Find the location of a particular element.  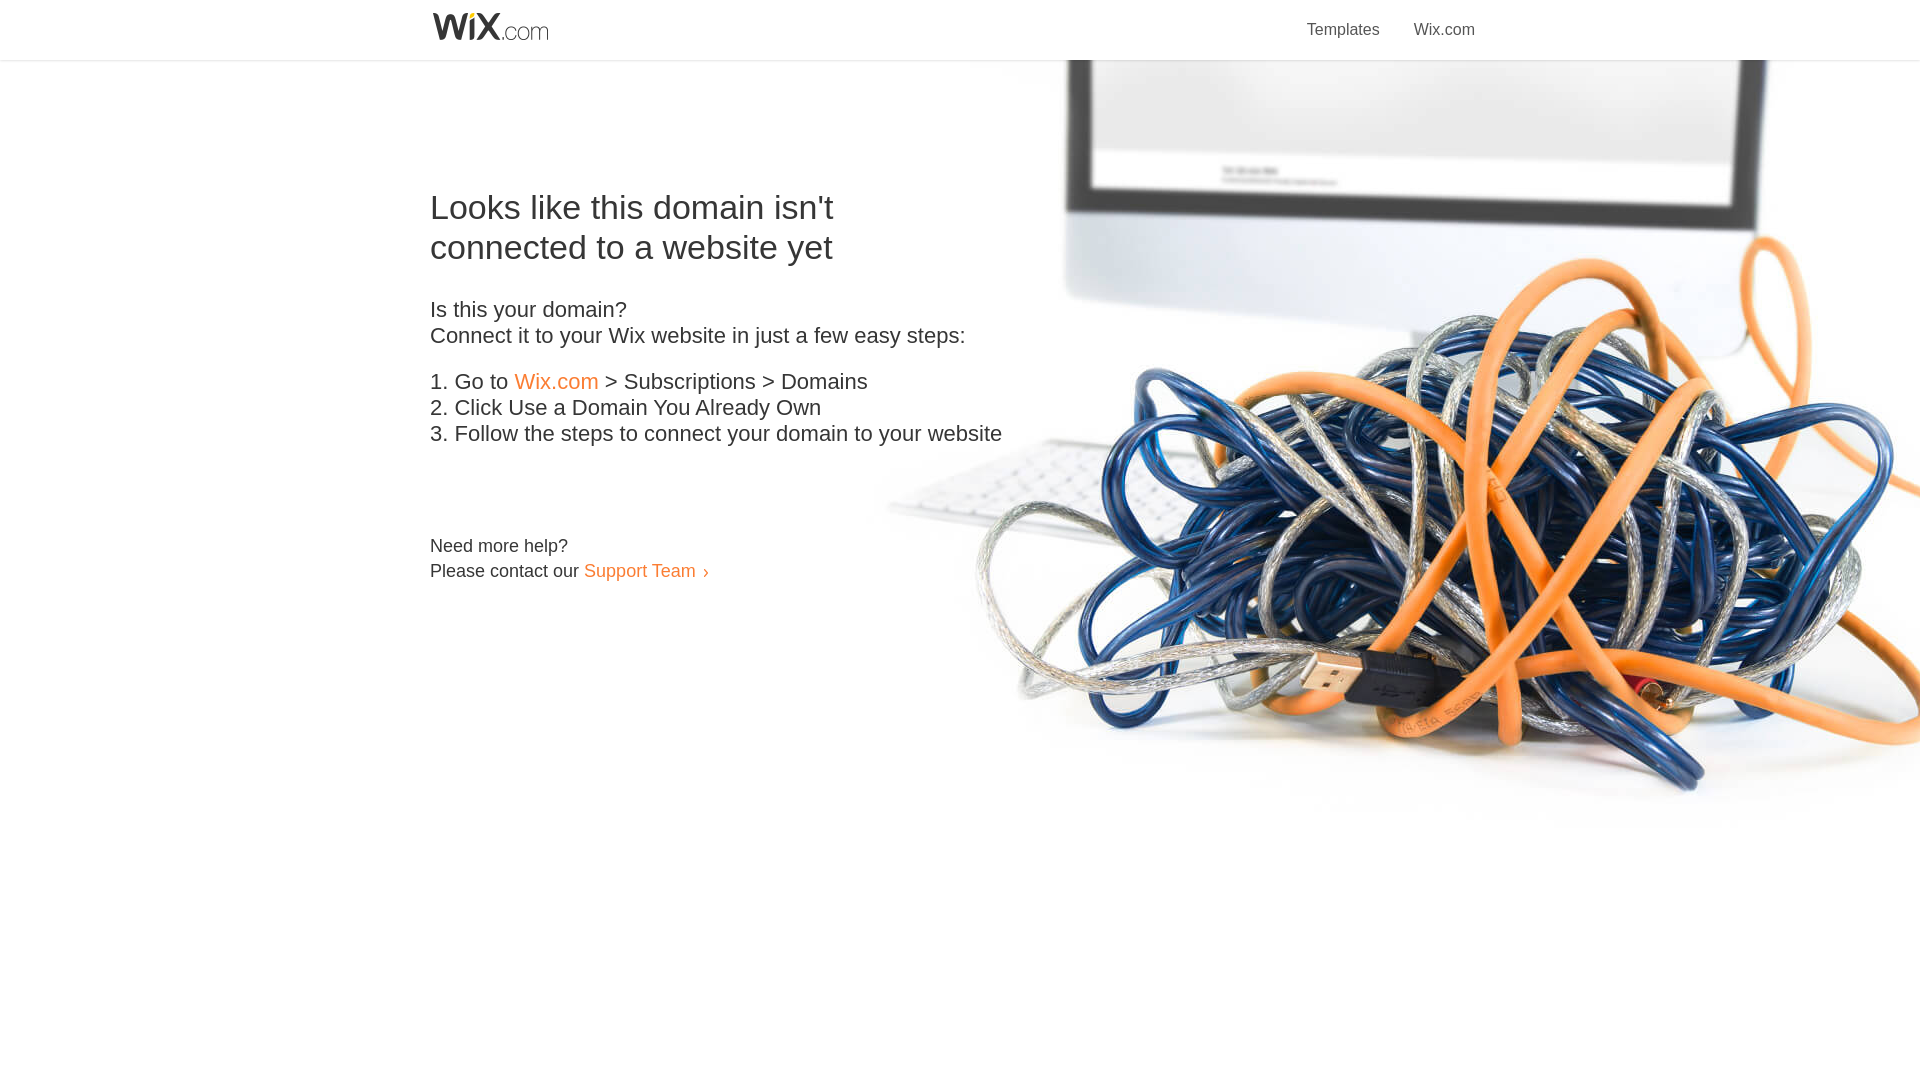

Wix.com is located at coordinates (556, 382).